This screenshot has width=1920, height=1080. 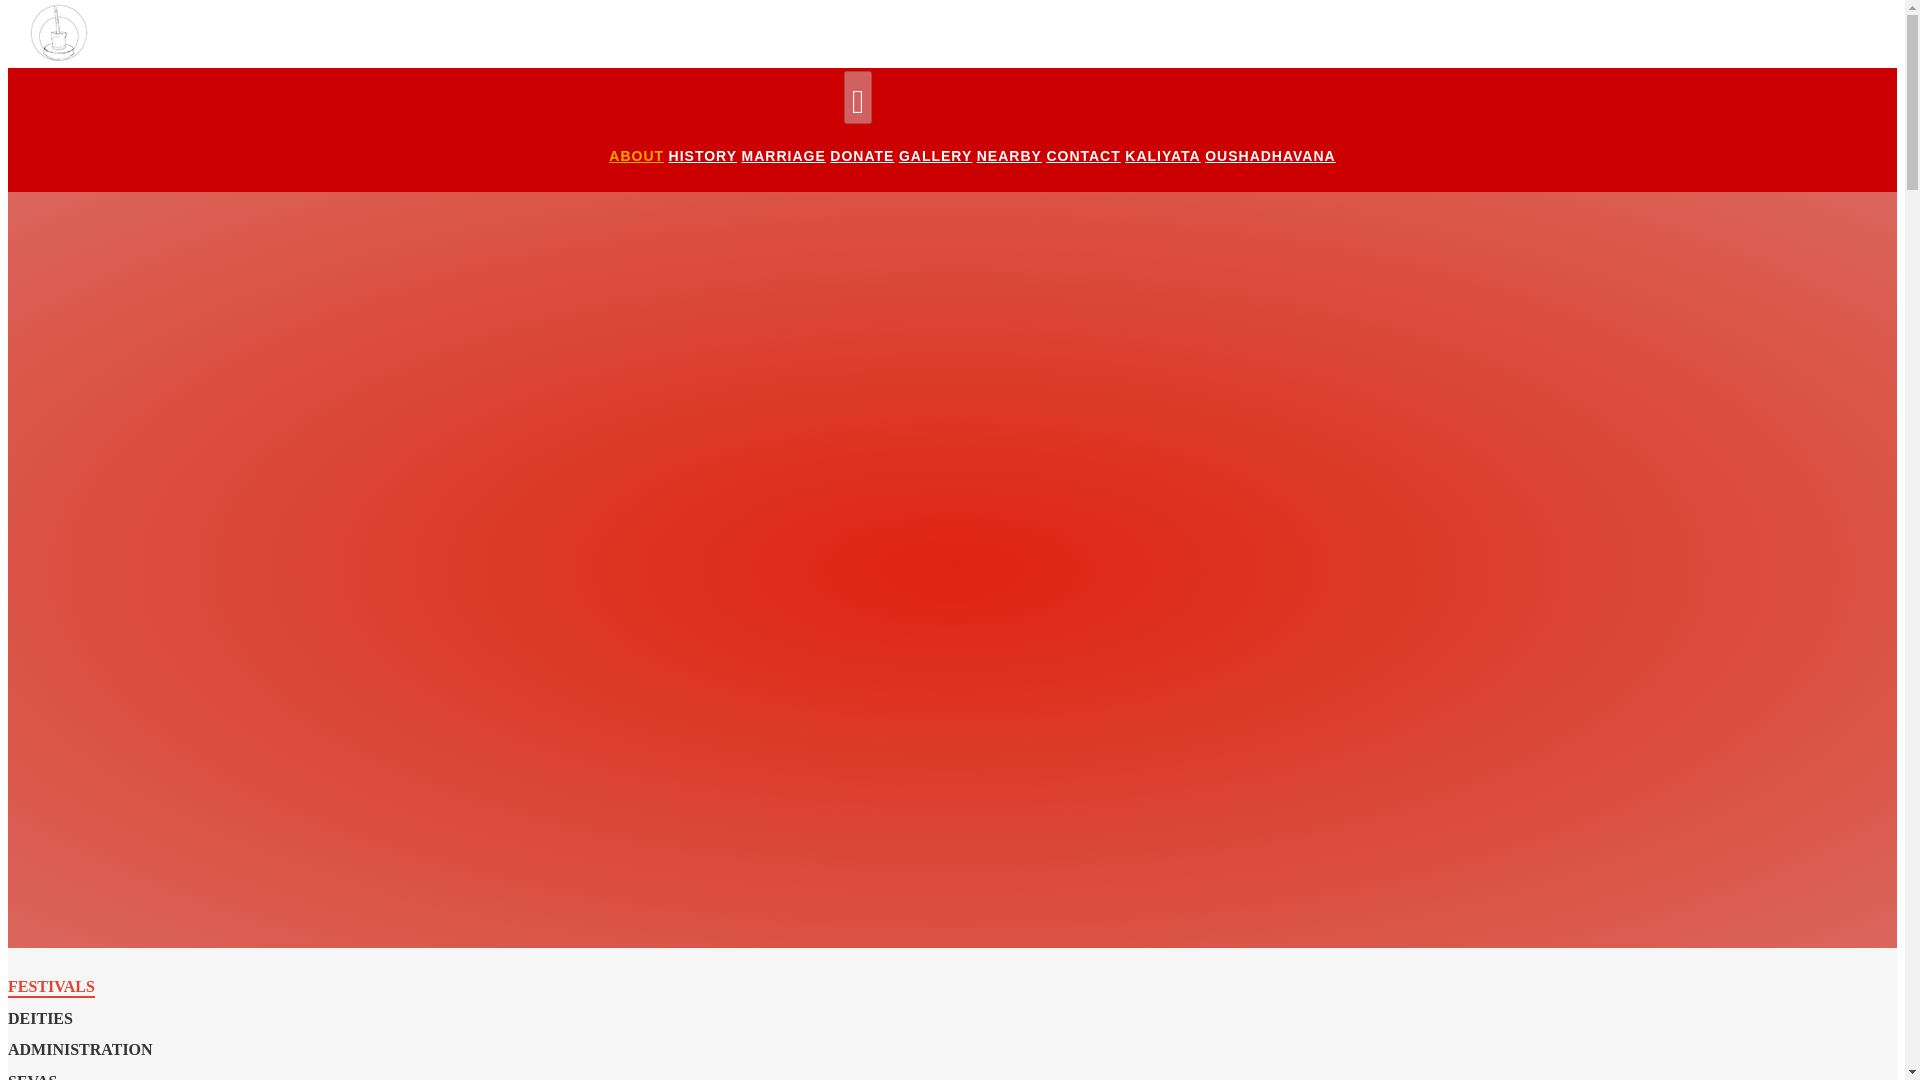 I want to click on NEARBY, so click(x=1010, y=156).